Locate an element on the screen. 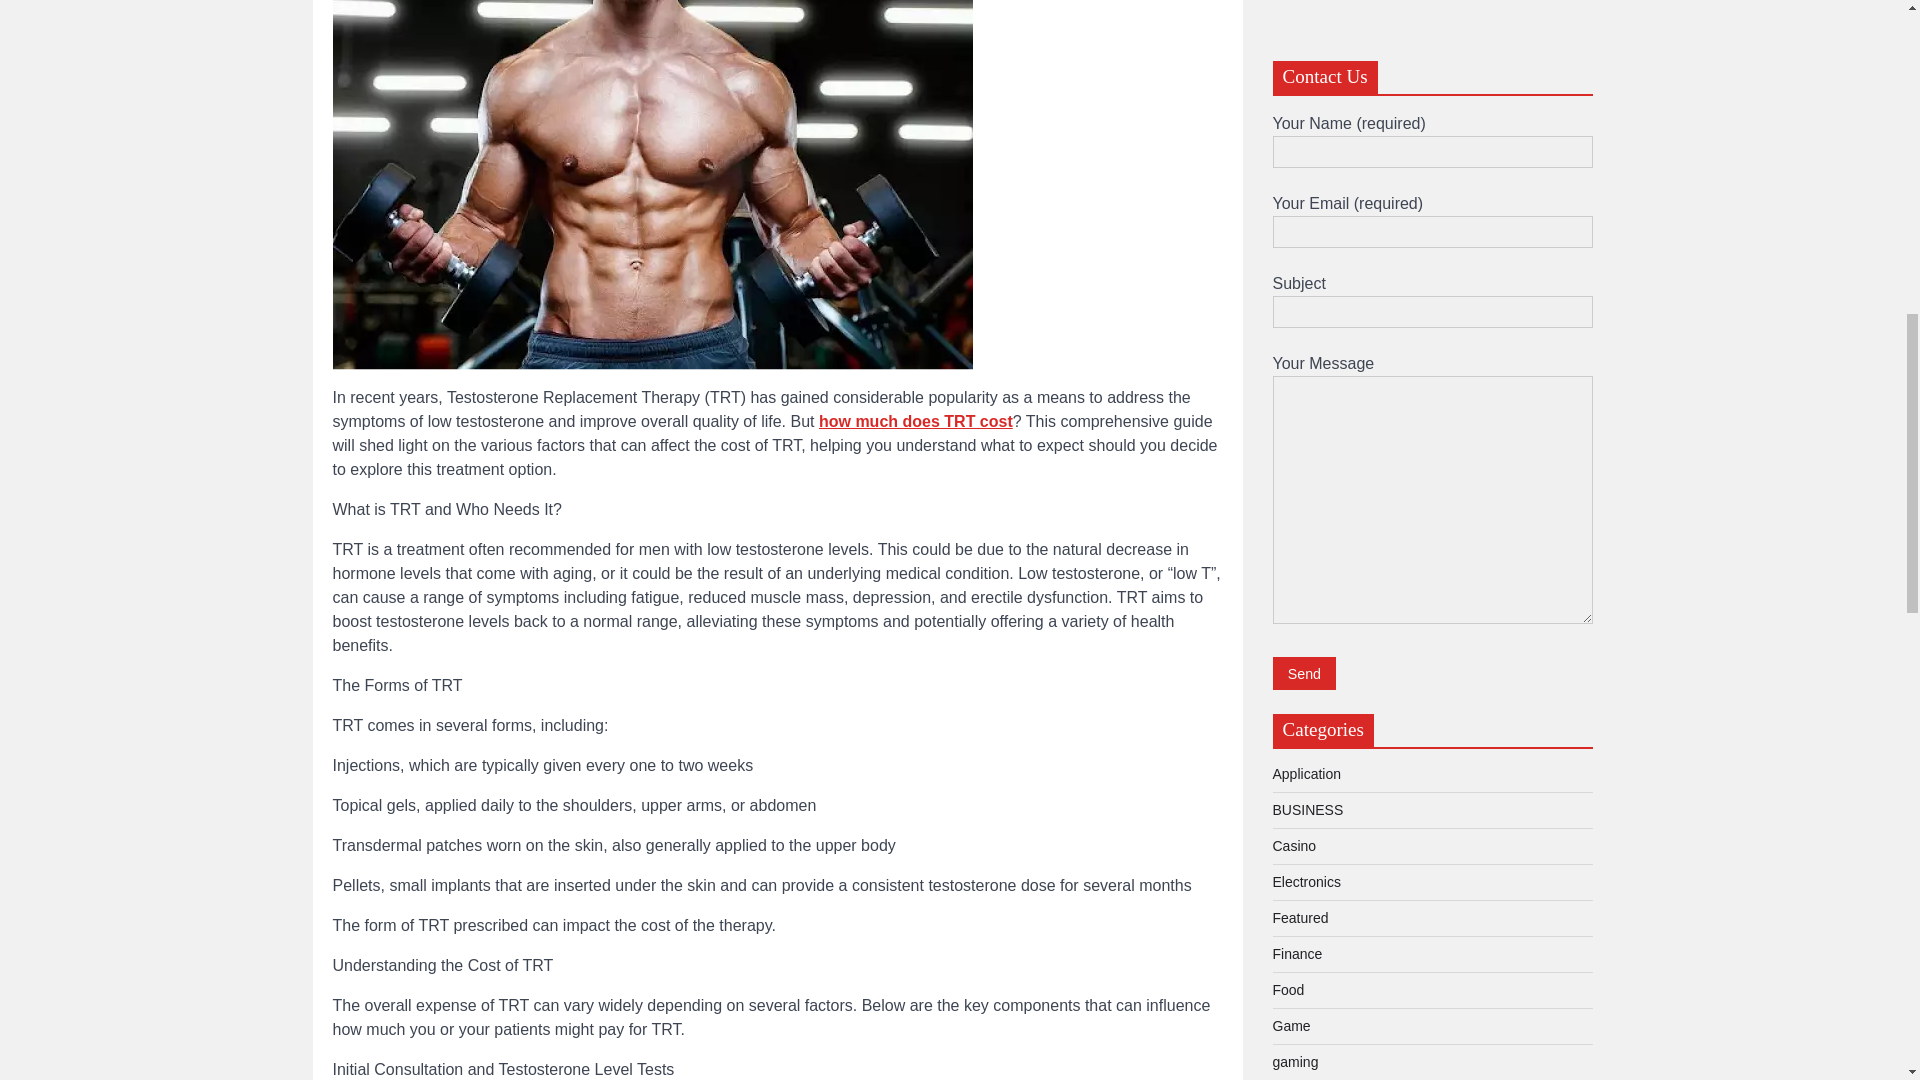  Social media is located at coordinates (1311, 368).